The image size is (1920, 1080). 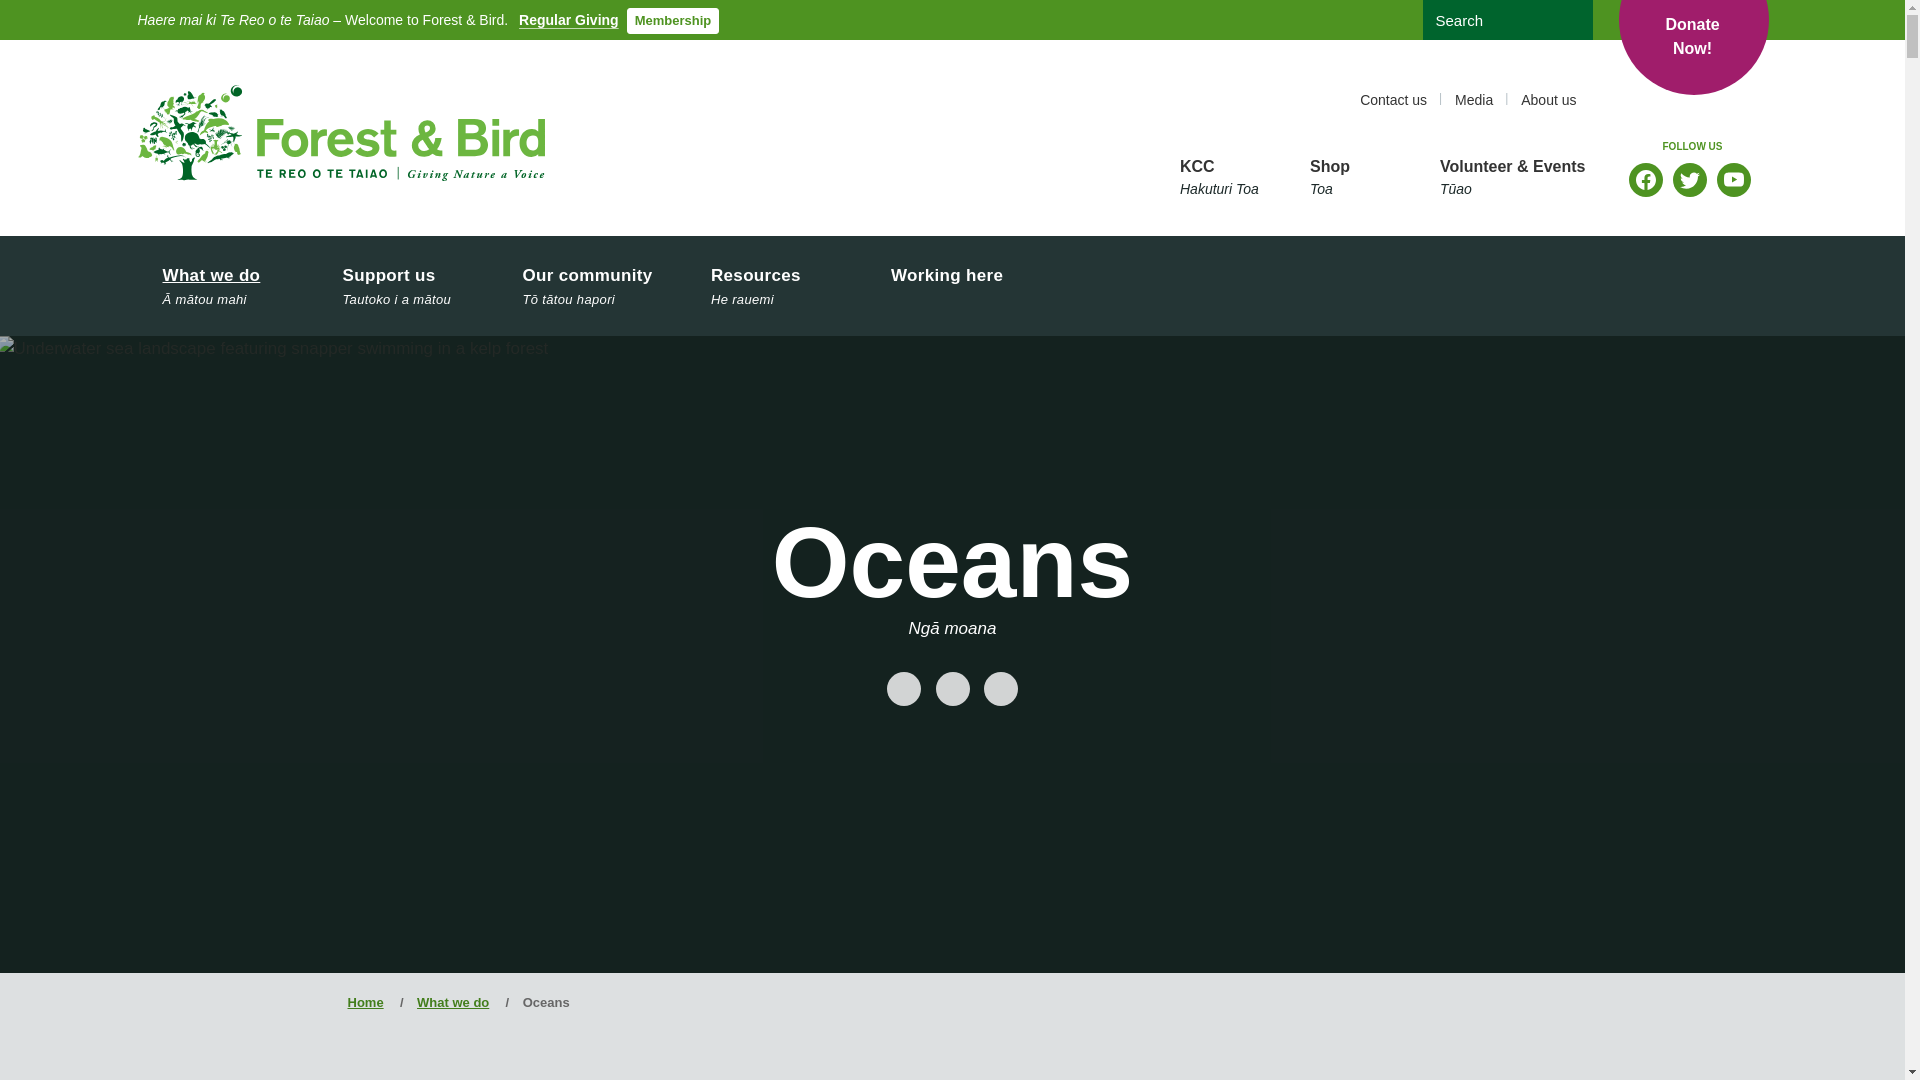 I want to click on Home, so click(x=342, y=133).